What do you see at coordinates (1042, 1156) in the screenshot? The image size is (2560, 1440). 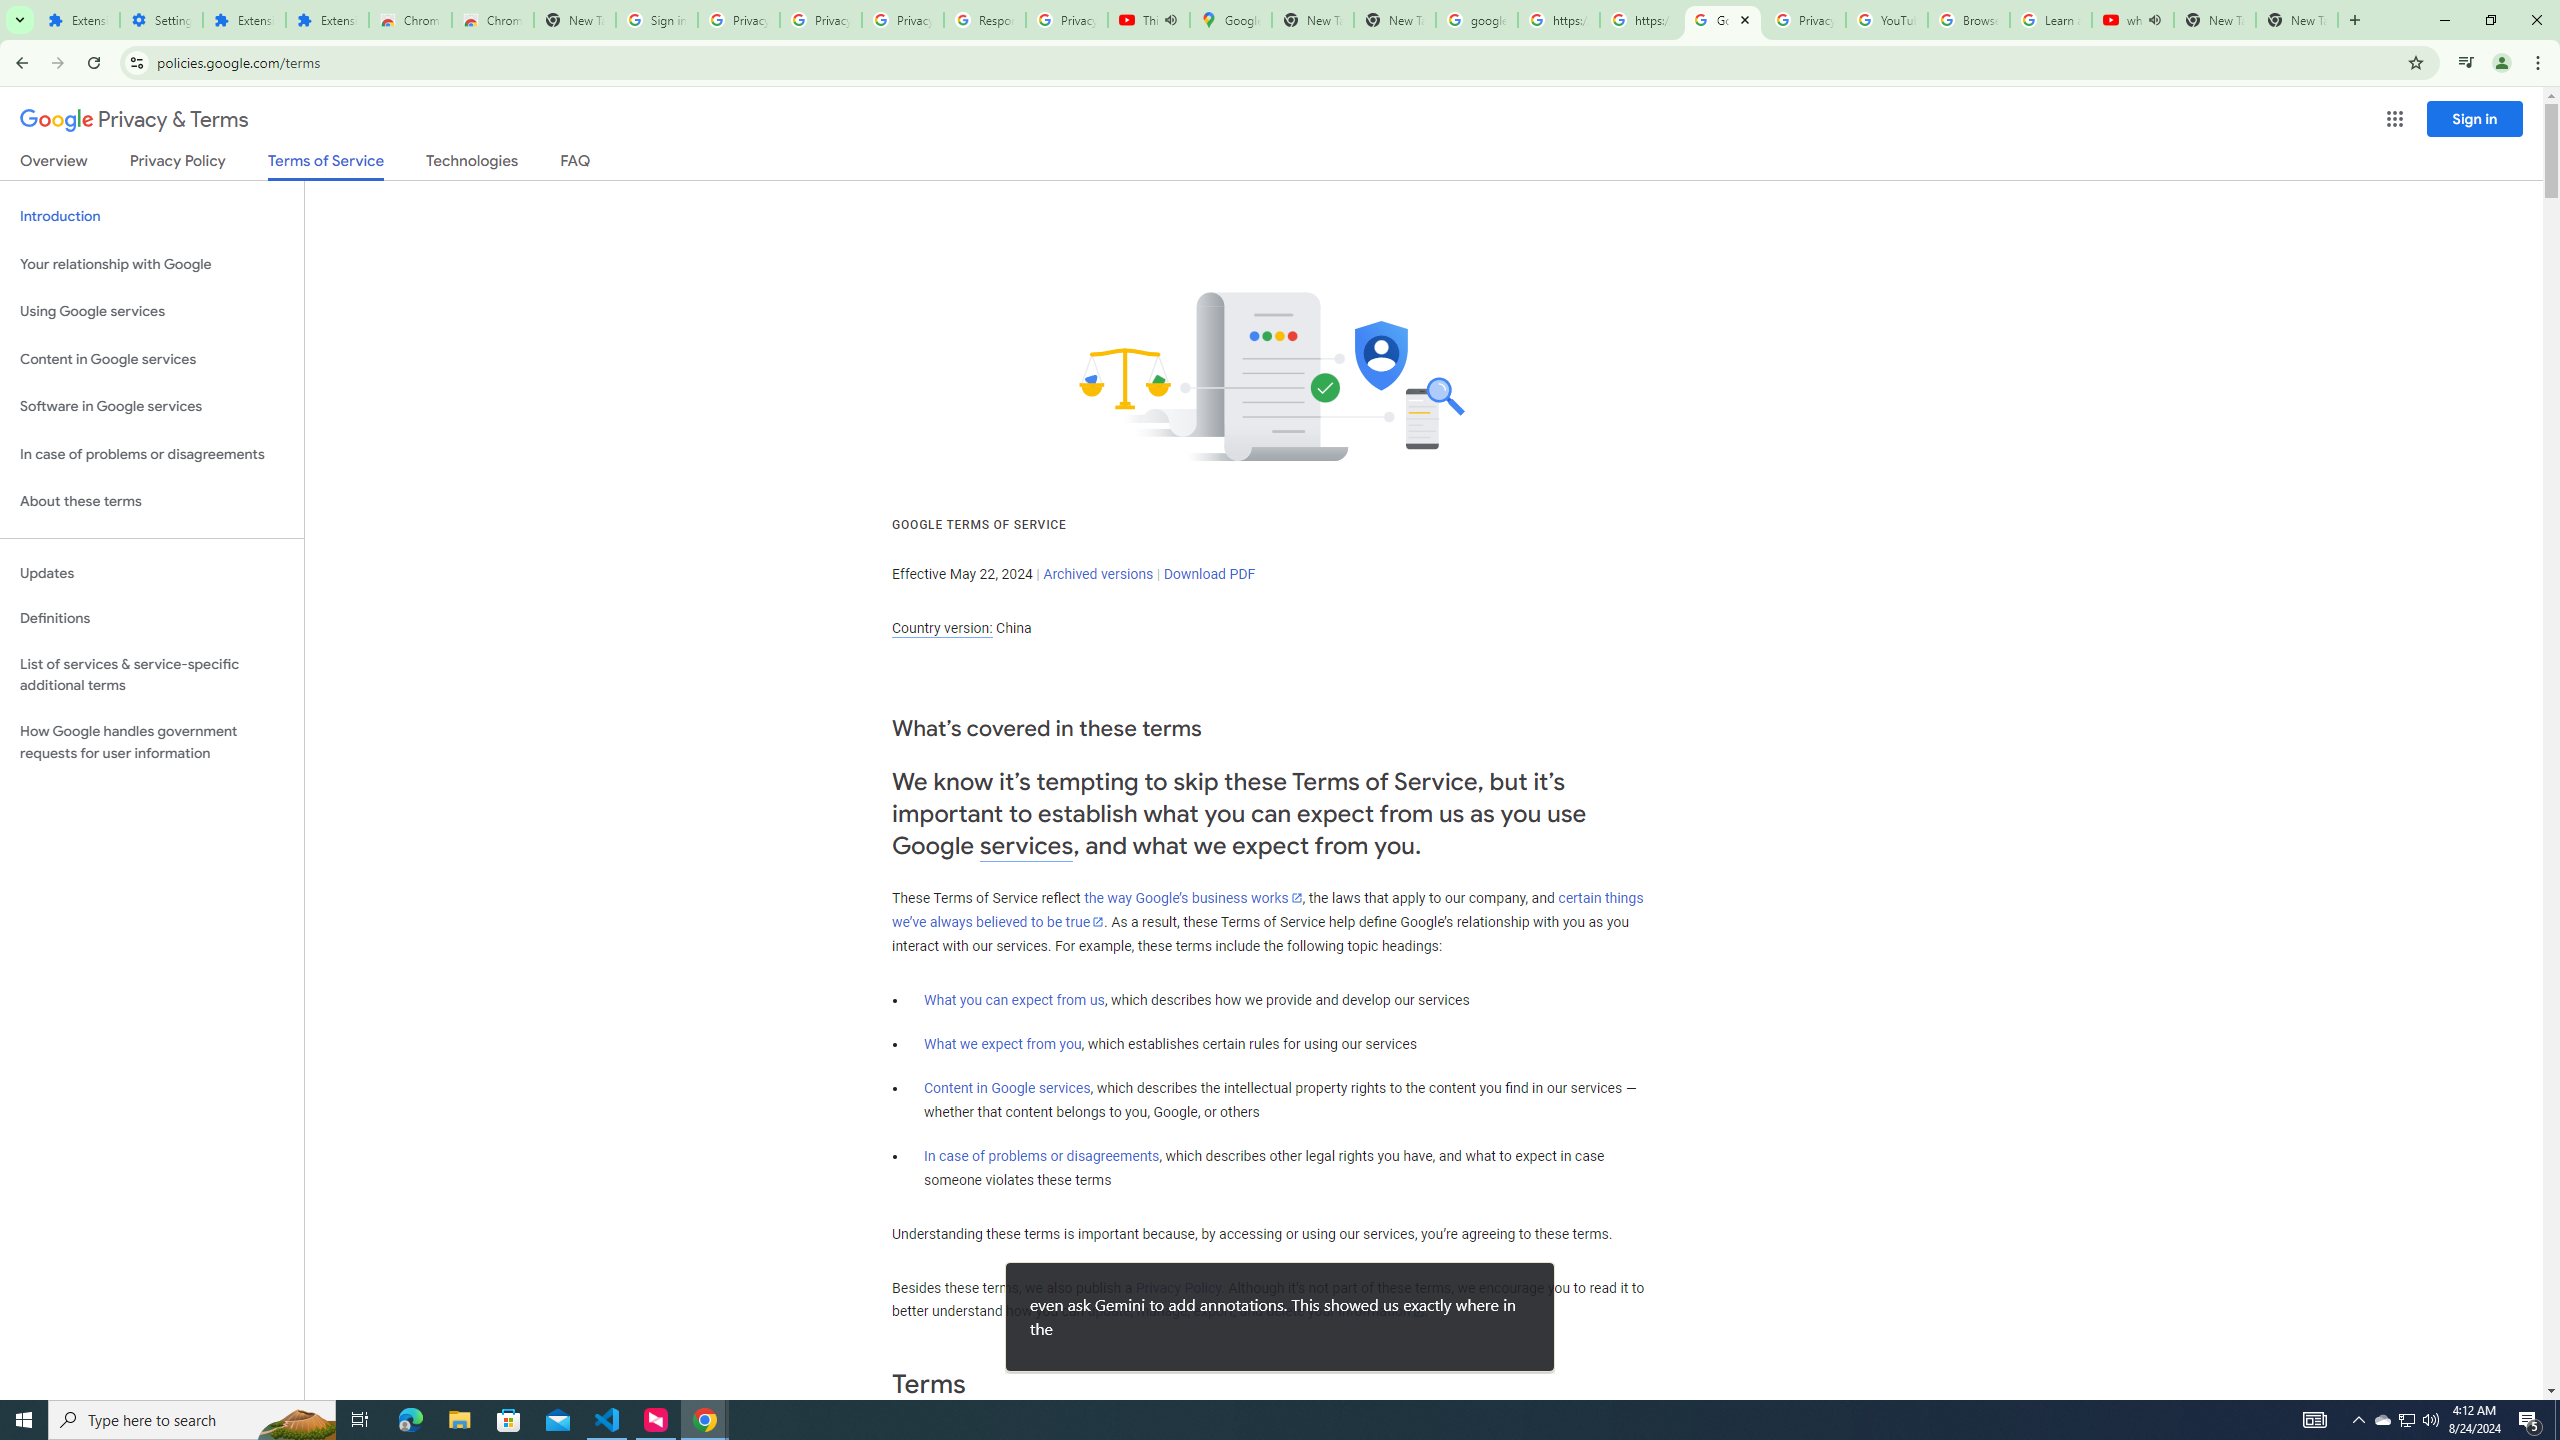 I see `In case of problems or disagreements` at bounding box center [1042, 1156].